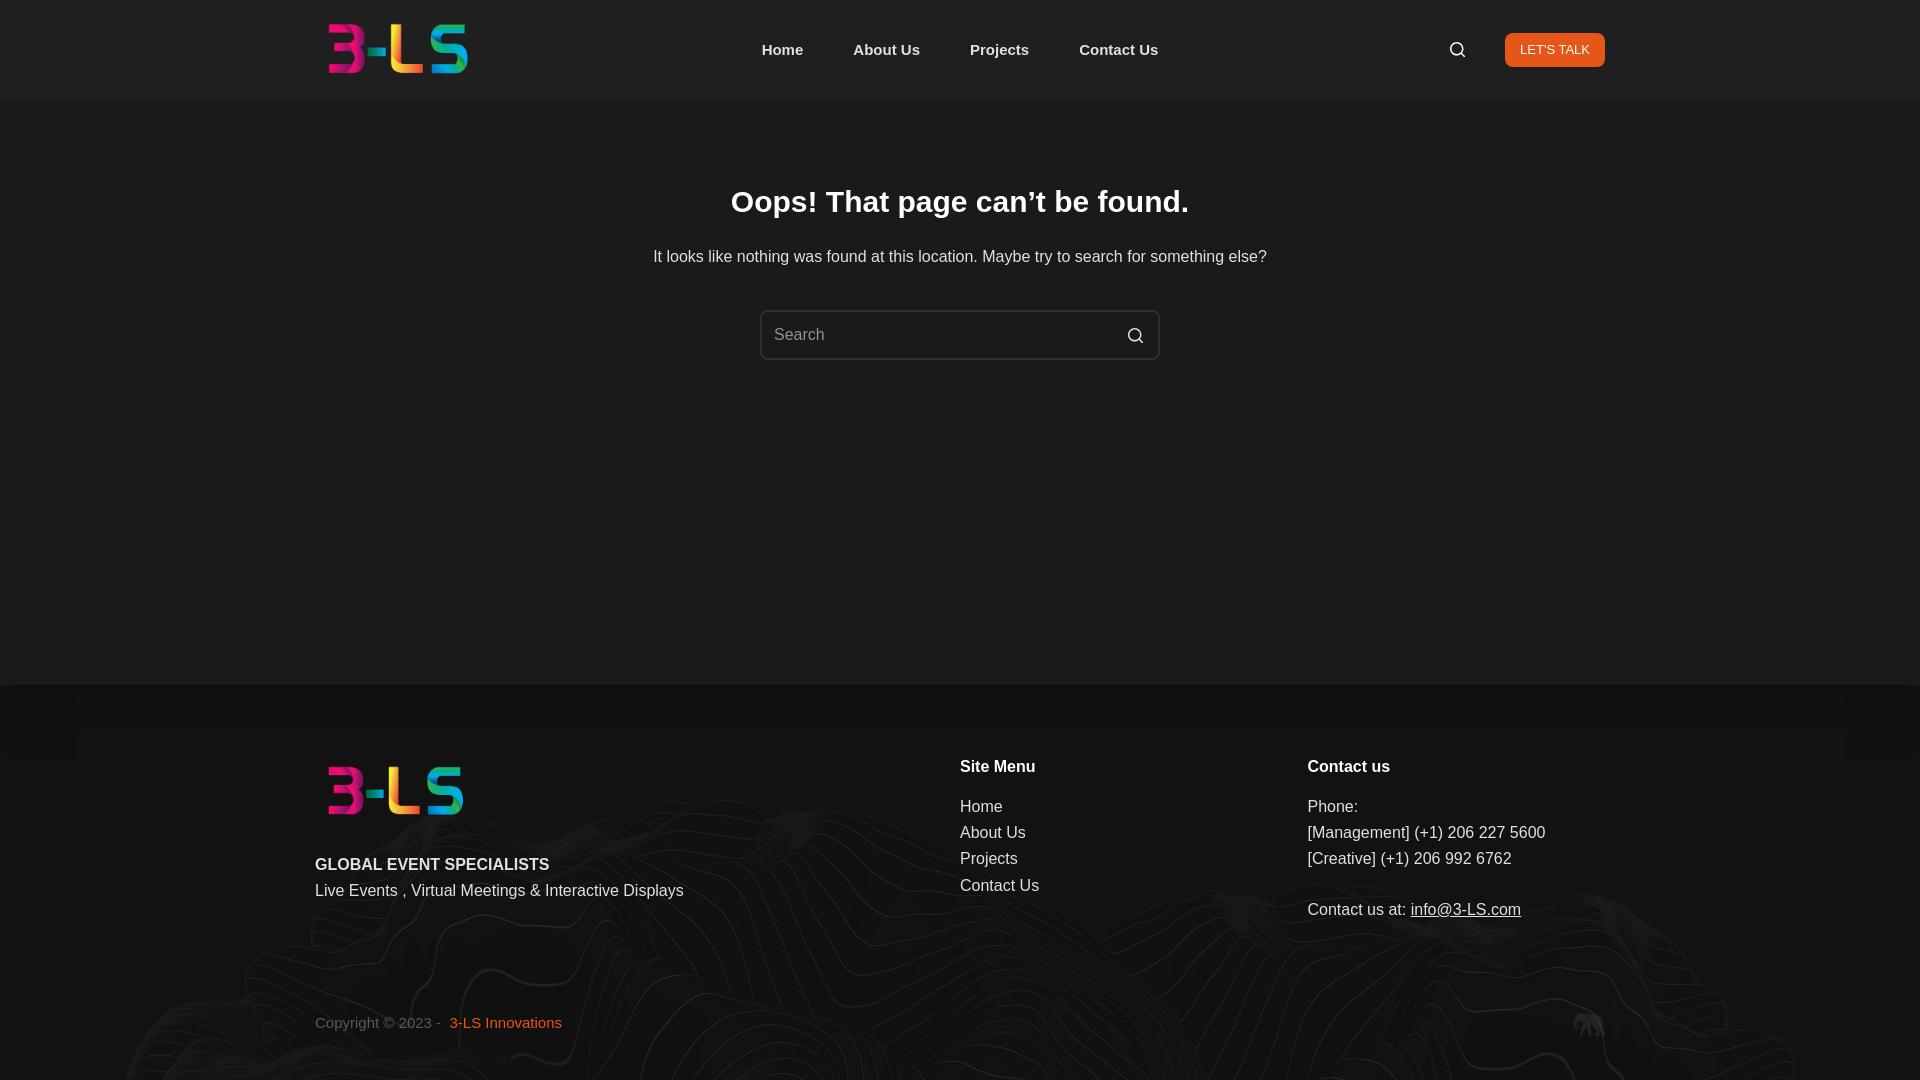 This screenshot has height=1080, width=1920. What do you see at coordinates (1118, 50) in the screenshot?
I see `Contact Us` at bounding box center [1118, 50].